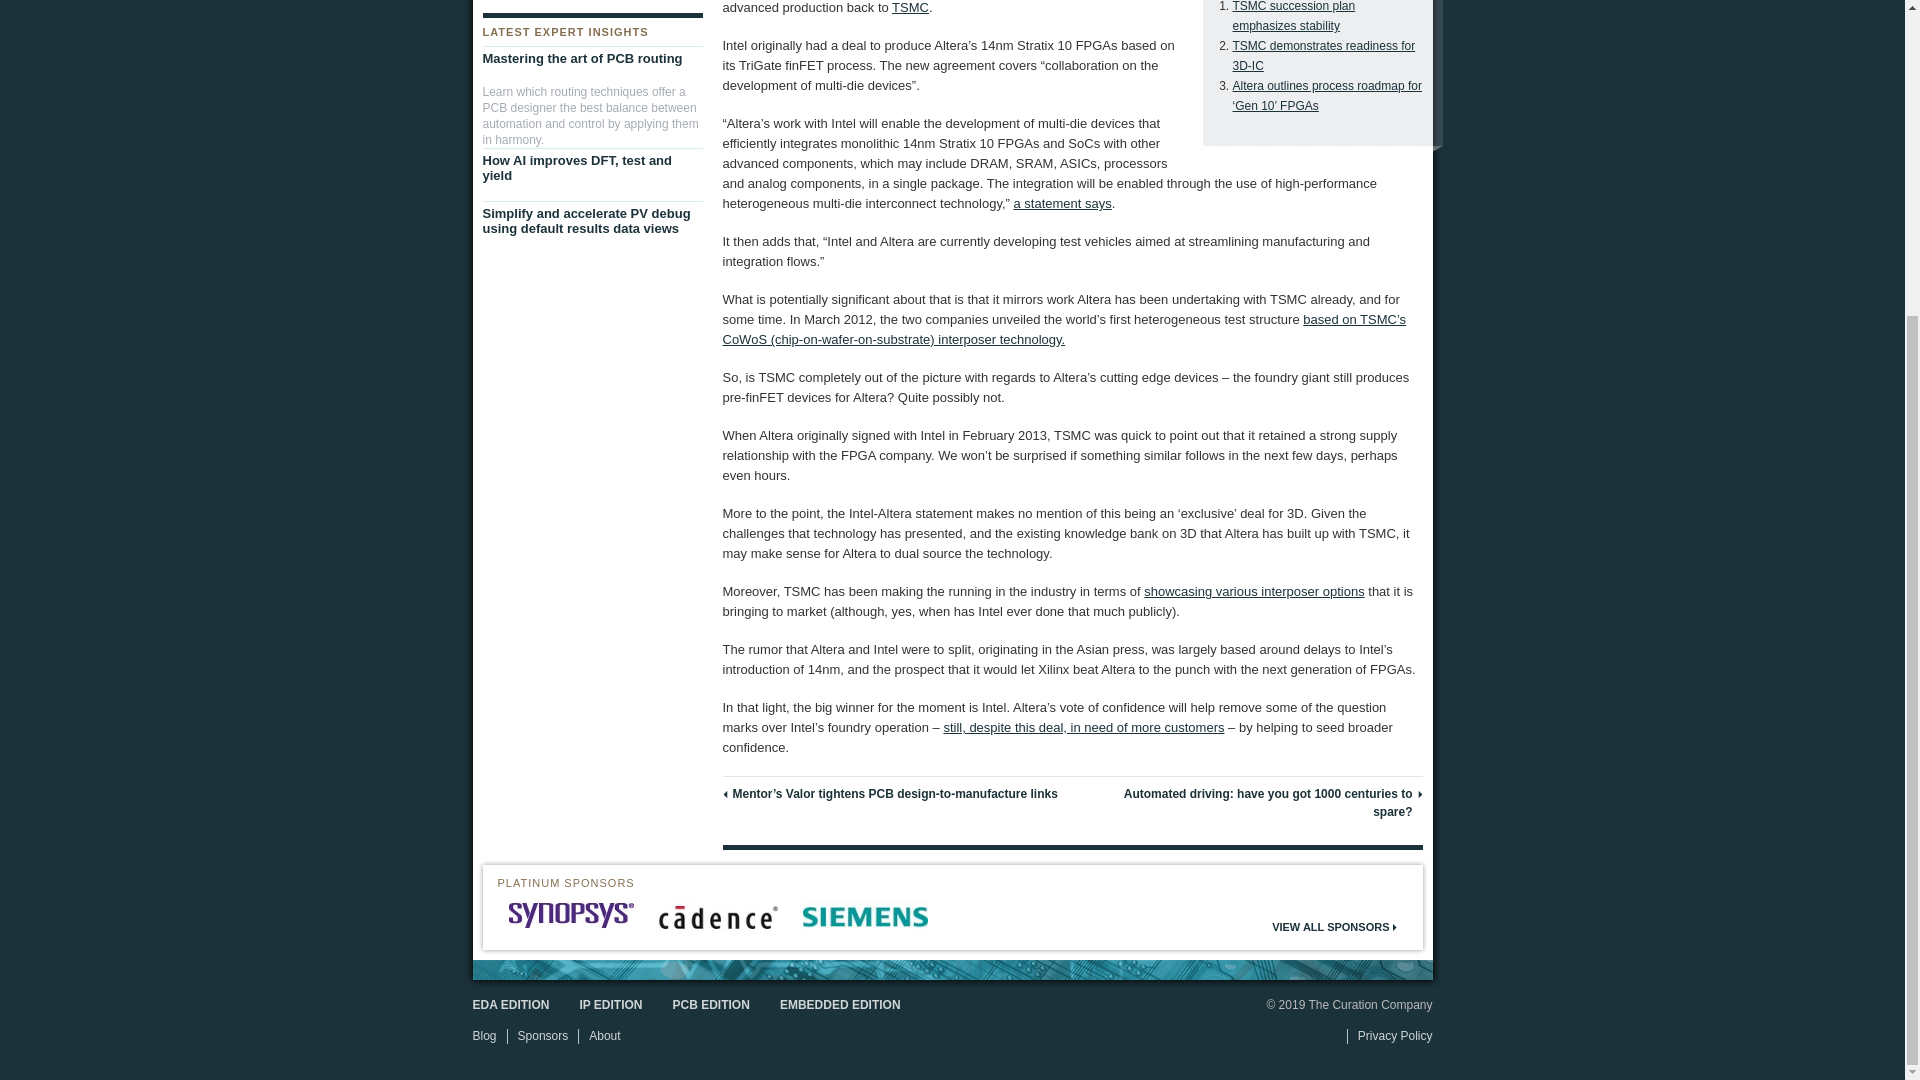 This screenshot has height=1080, width=1920. I want to click on Mastering the art of PCB routing, so click(587, 59).